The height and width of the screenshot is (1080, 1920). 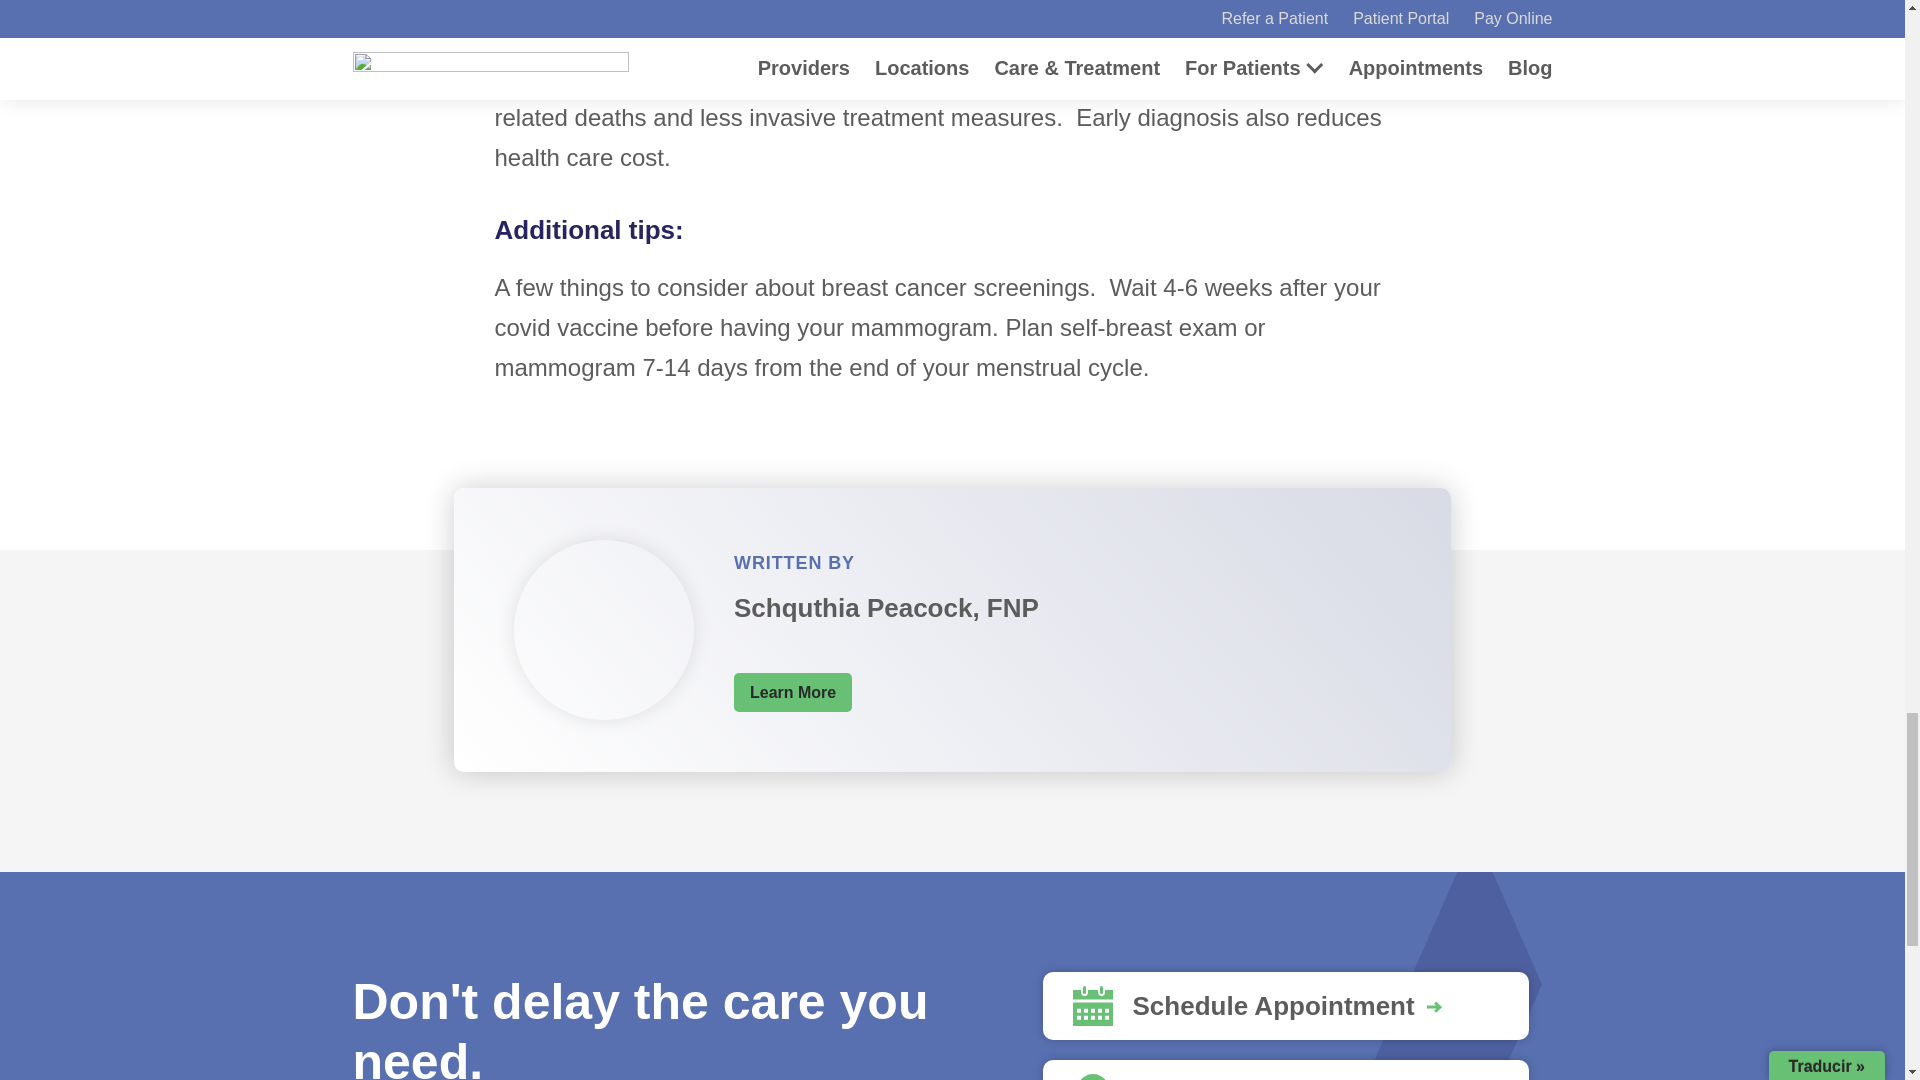 What do you see at coordinates (1285, 1006) in the screenshot?
I see `Schedule Appointment` at bounding box center [1285, 1006].